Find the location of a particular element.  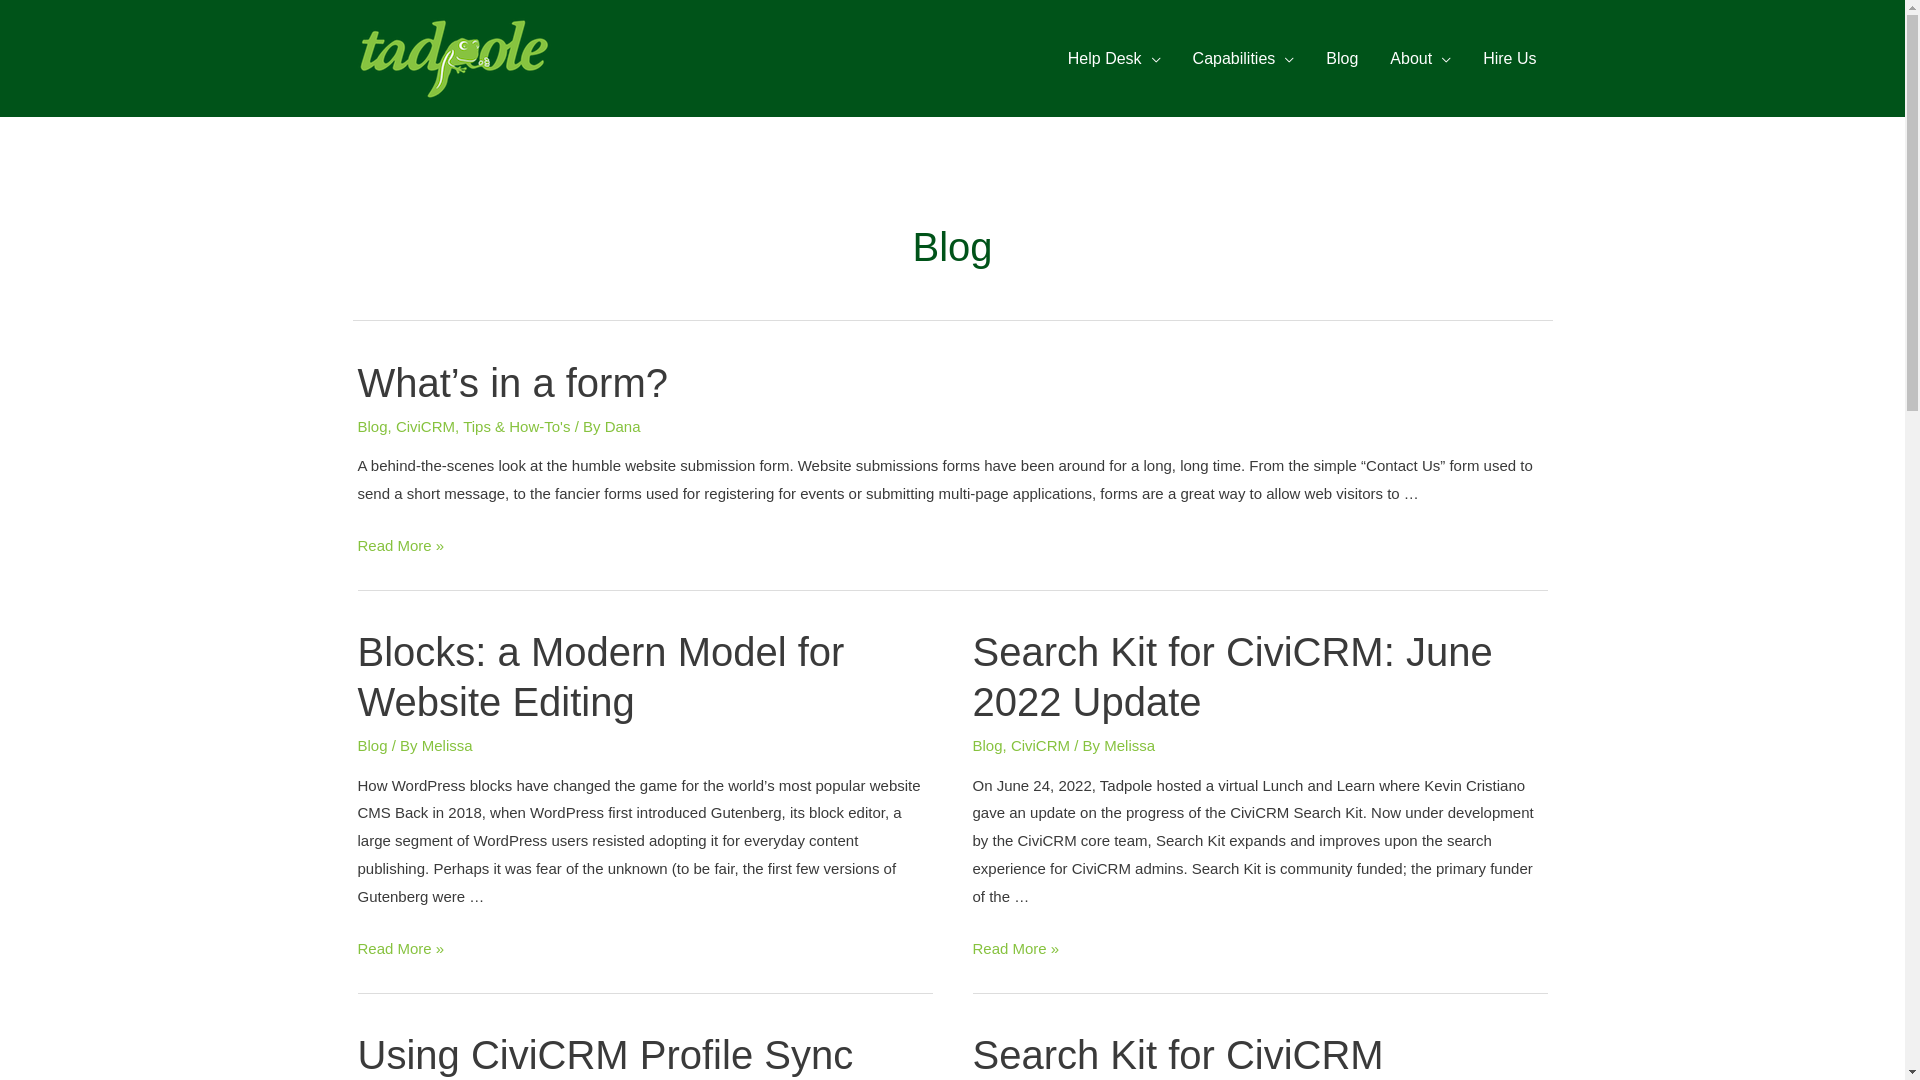

Blog is located at coordinates (373, 426).